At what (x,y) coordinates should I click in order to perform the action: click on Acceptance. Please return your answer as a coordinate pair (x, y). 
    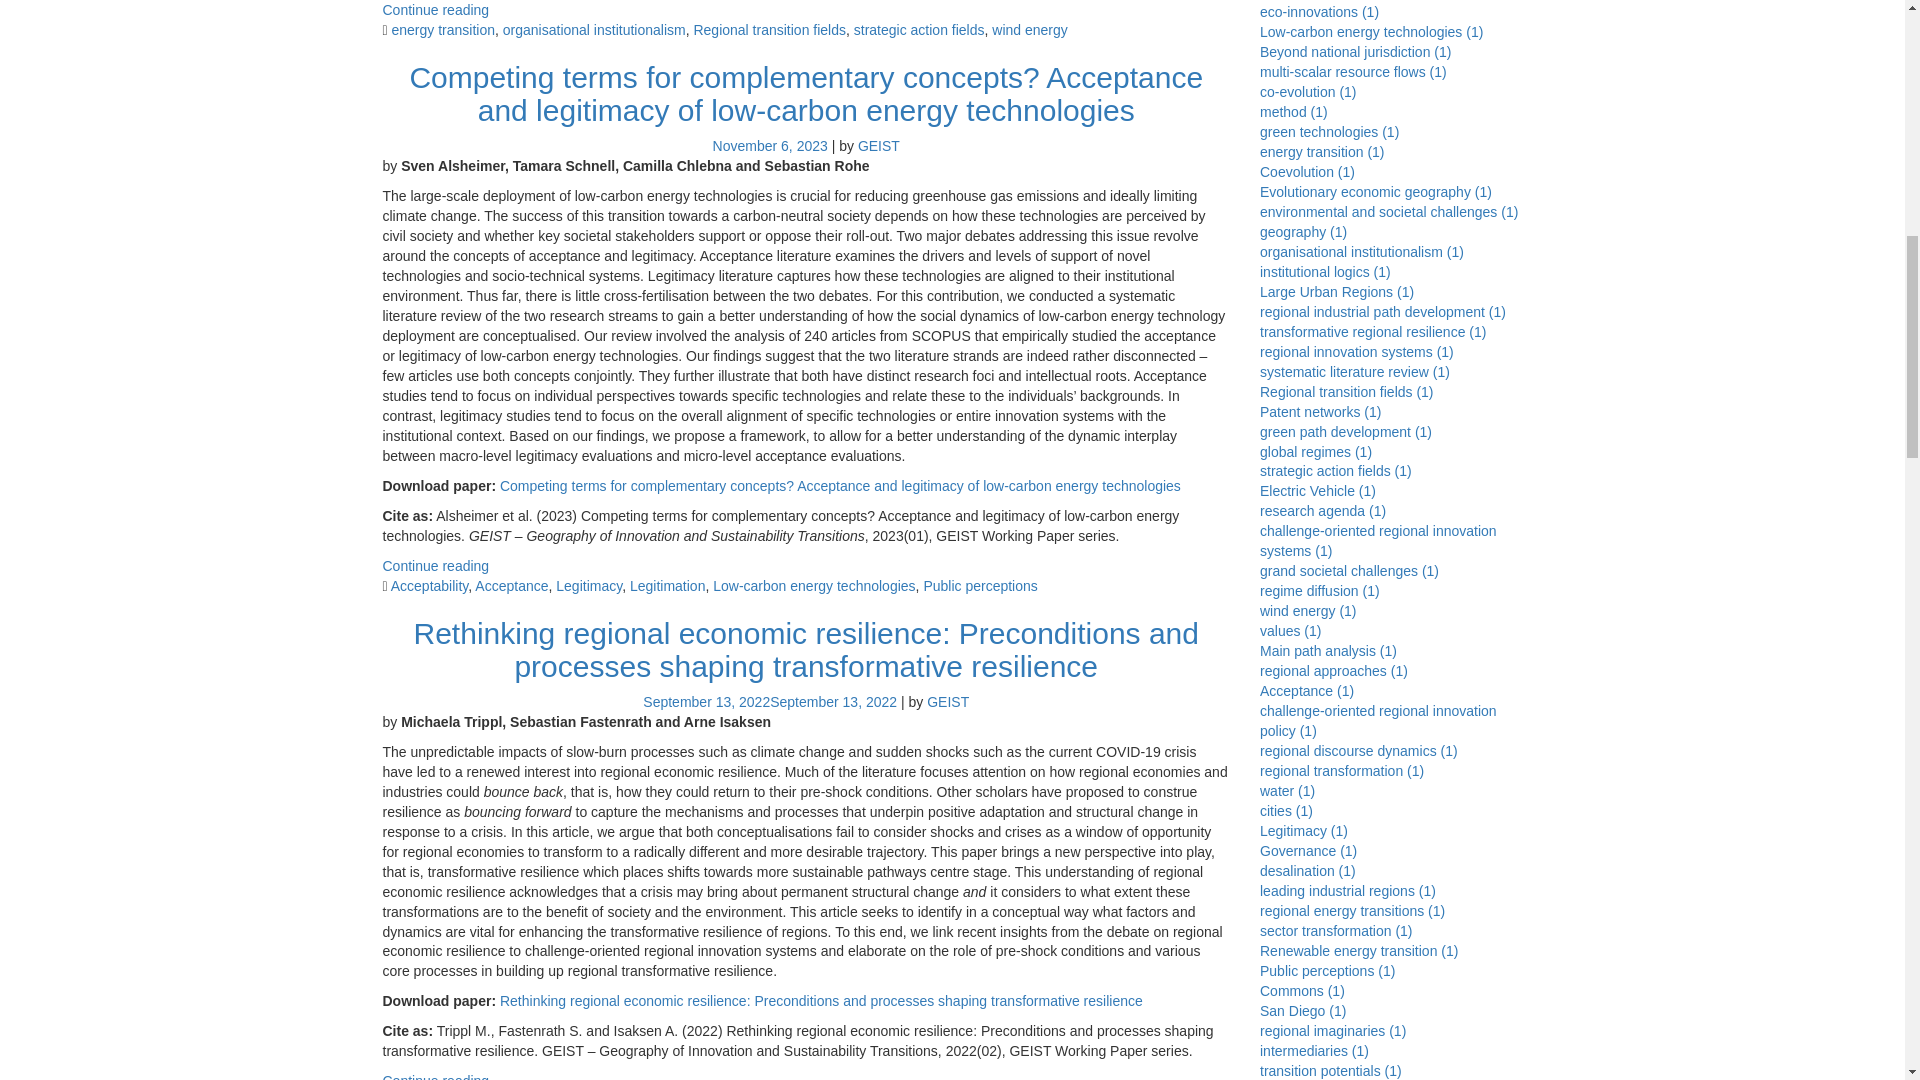
    Looking at the image, I should click on (510, 586).